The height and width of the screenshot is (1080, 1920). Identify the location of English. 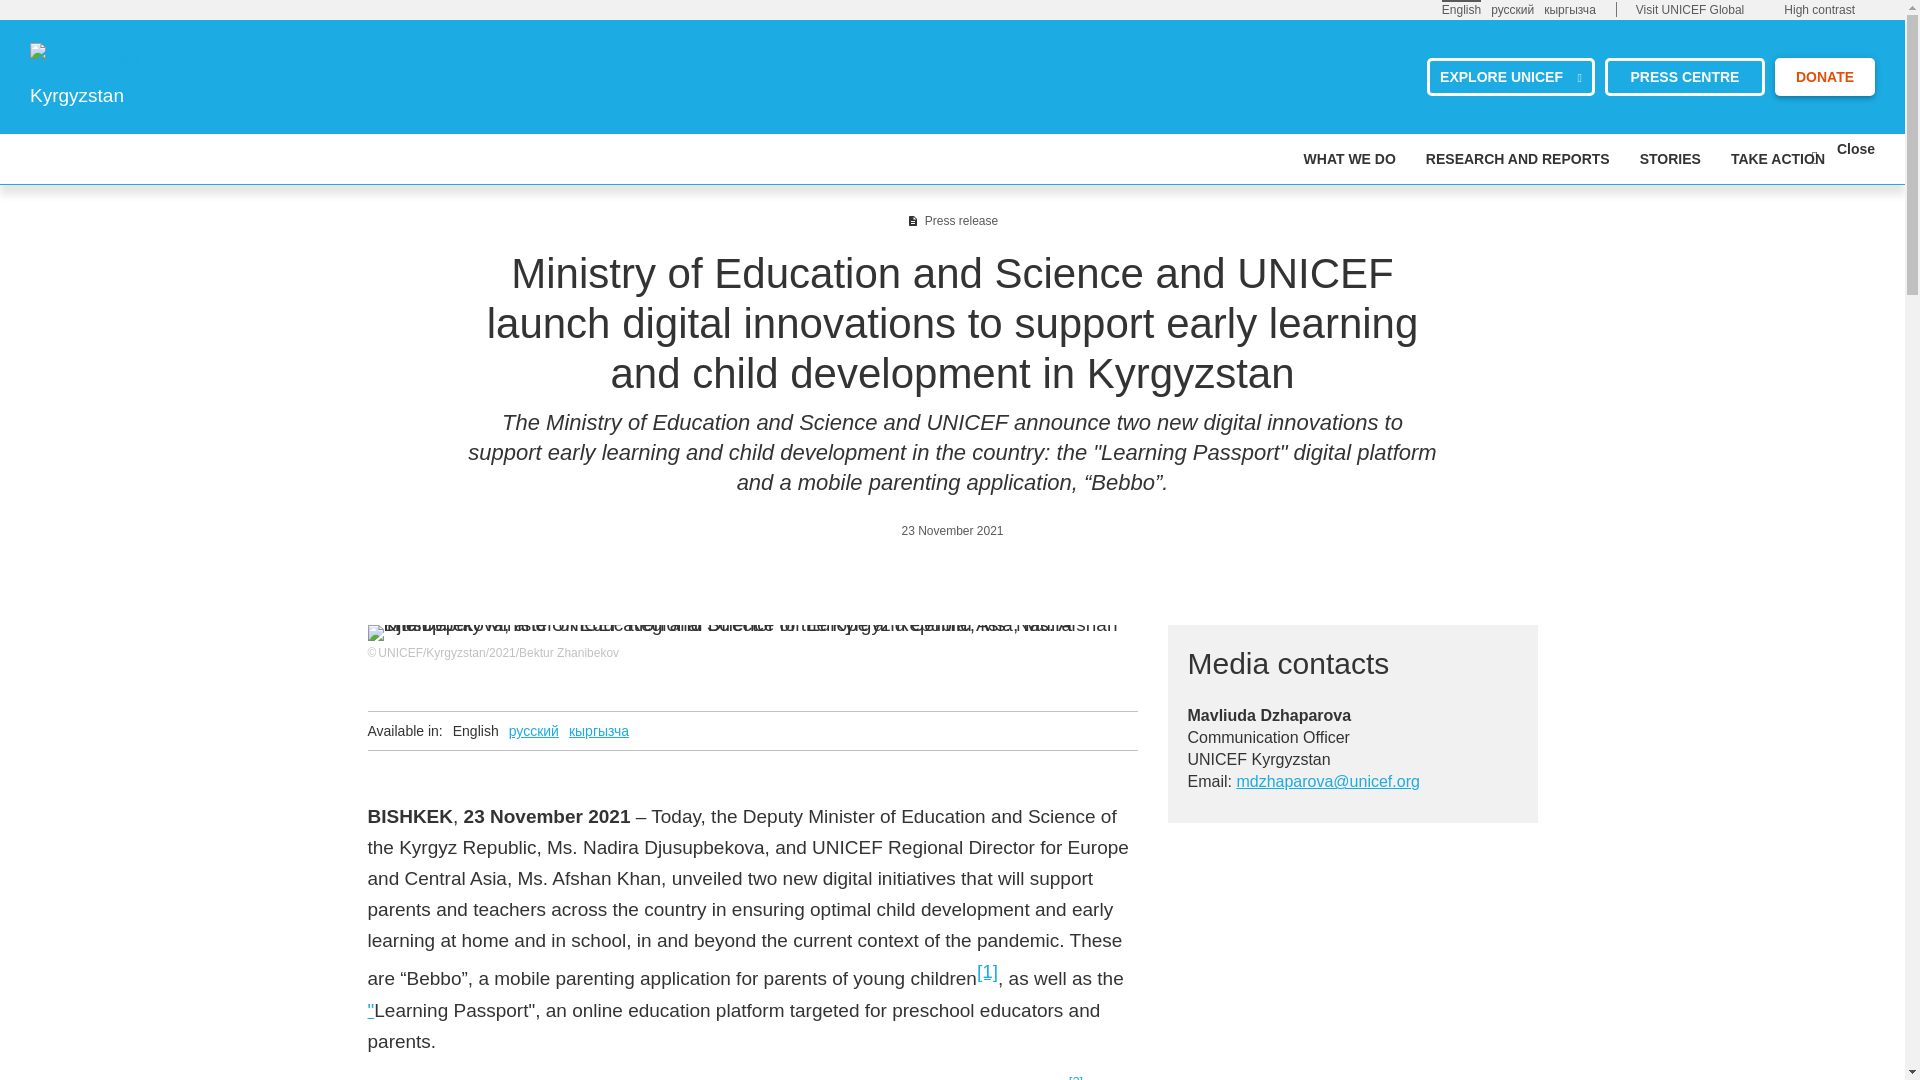
(1460, 9).